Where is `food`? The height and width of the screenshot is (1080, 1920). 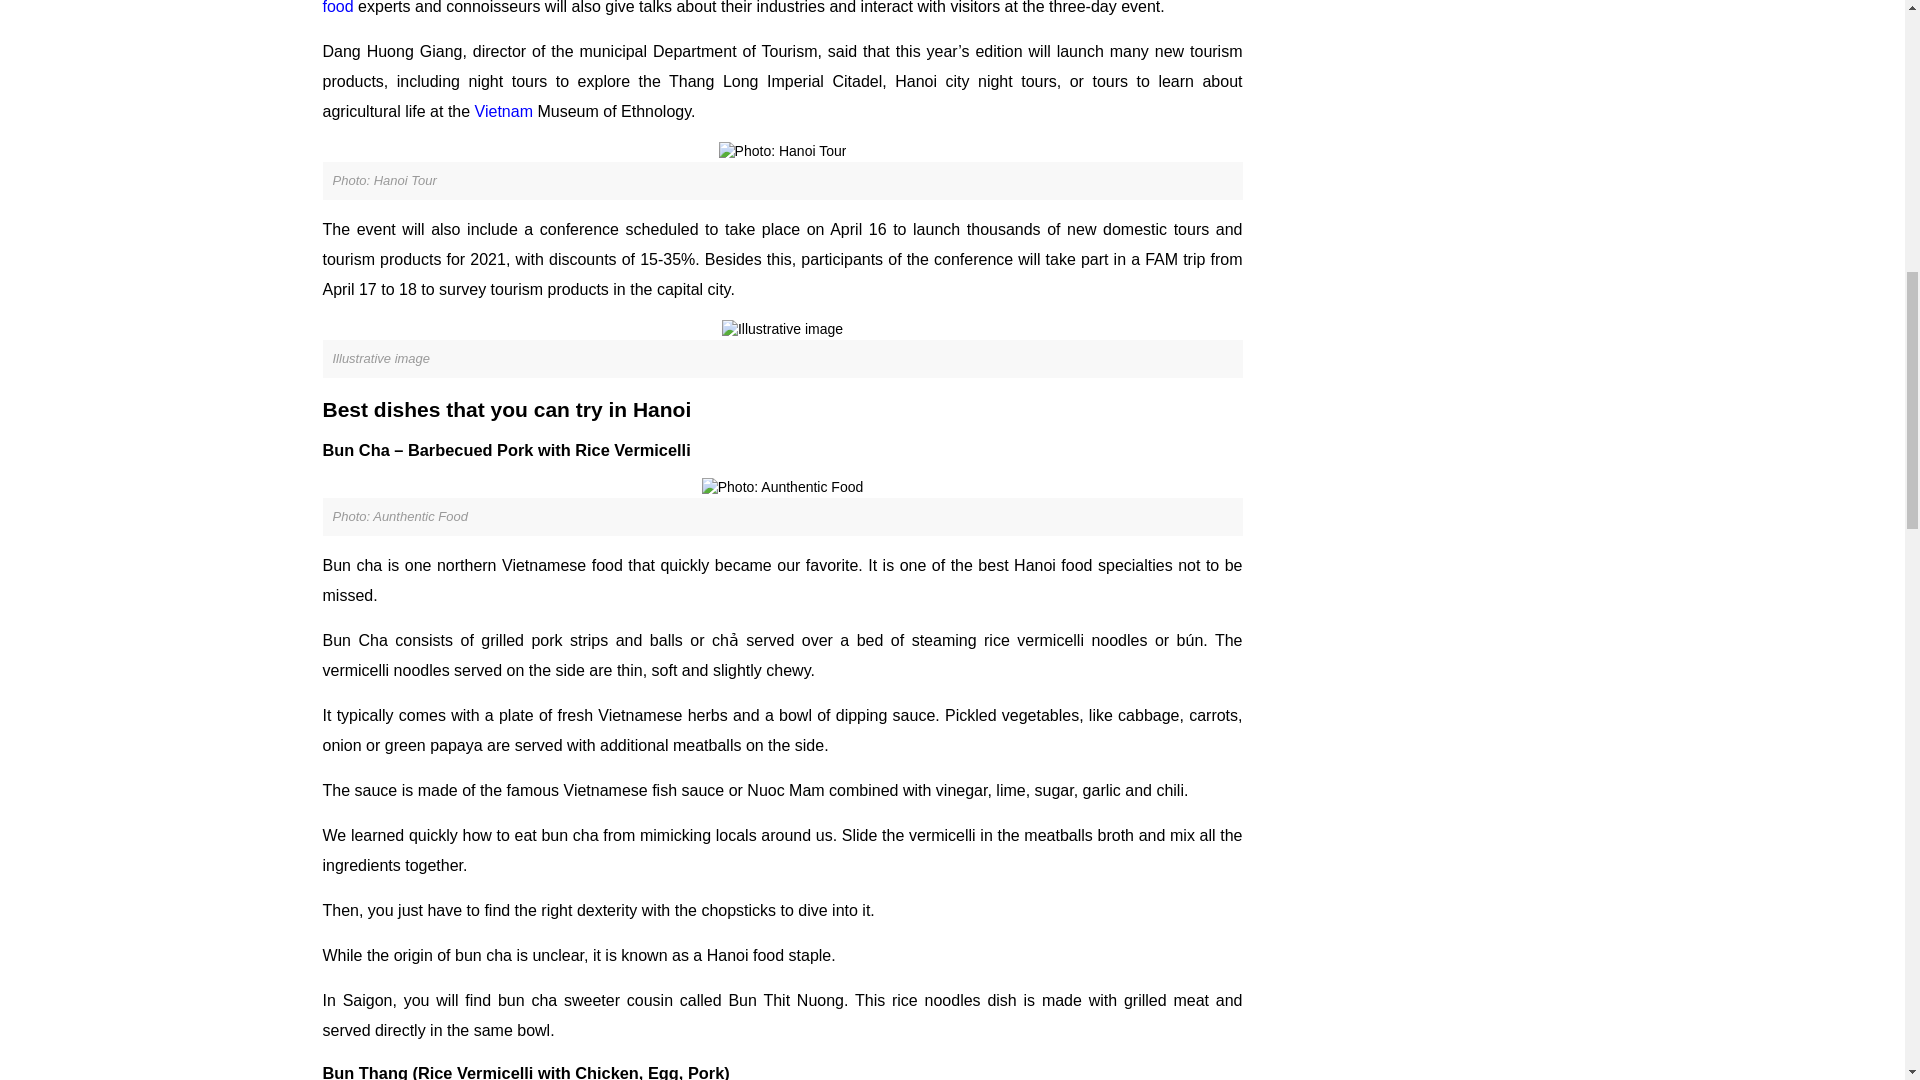
food is located at coordinates (338, 8).